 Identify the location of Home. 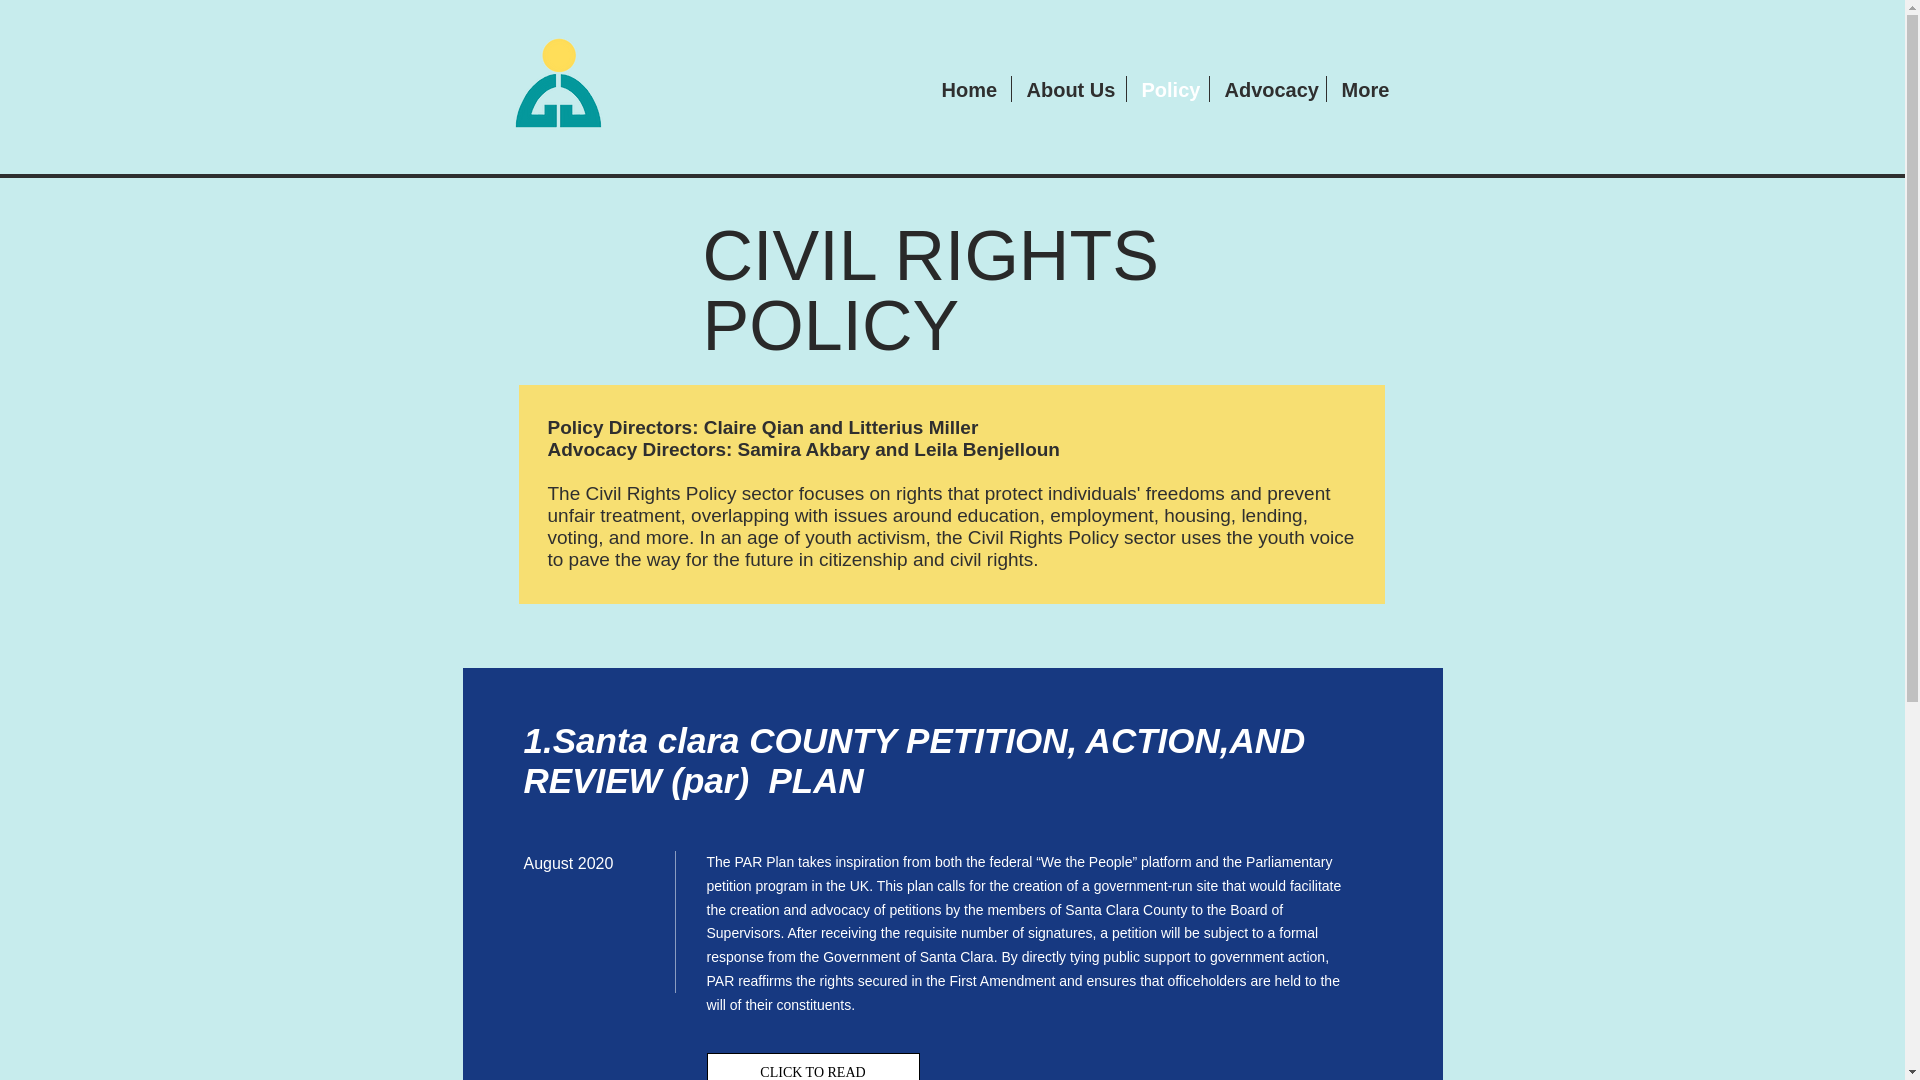
(967, 88).